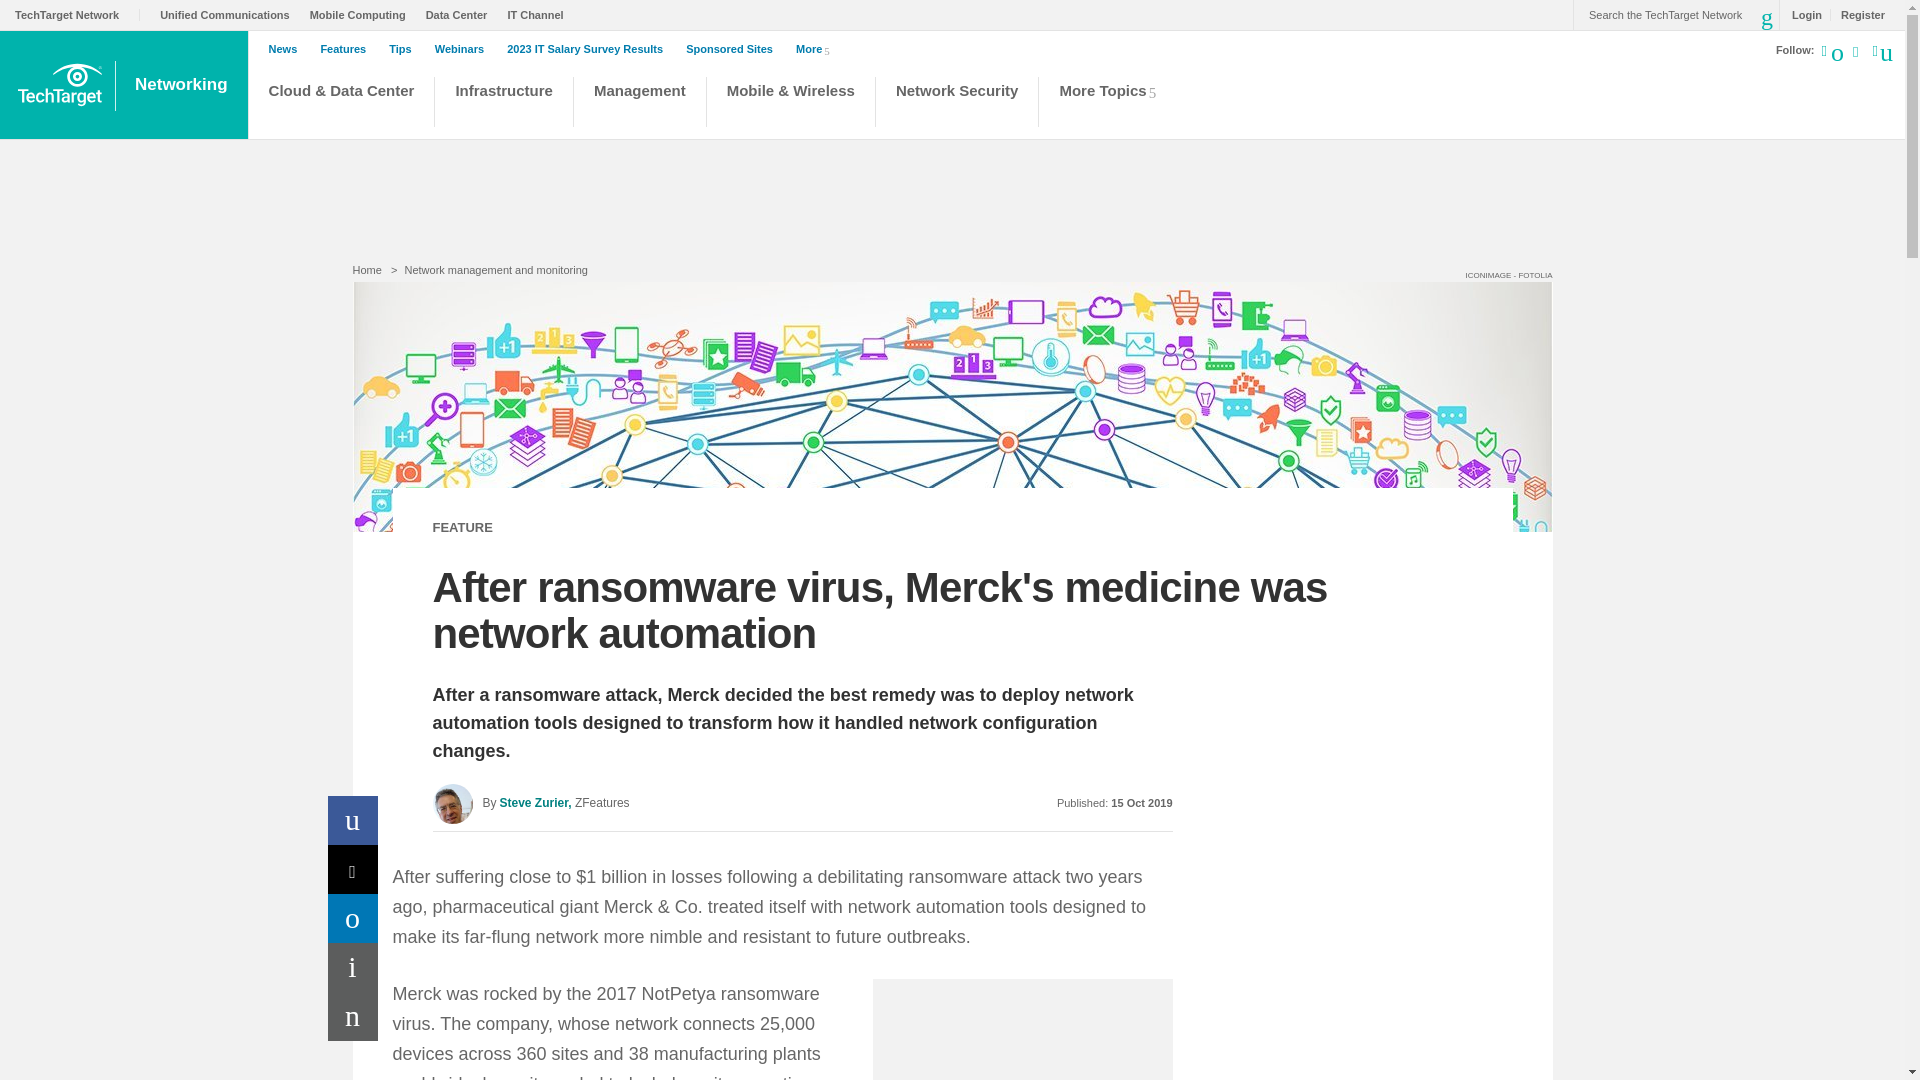 This screenshot has width=1920, height=1080. What do you see at coordinates (288, 49) in the screenshot?
I see `News` at bounding box center [288, 49].